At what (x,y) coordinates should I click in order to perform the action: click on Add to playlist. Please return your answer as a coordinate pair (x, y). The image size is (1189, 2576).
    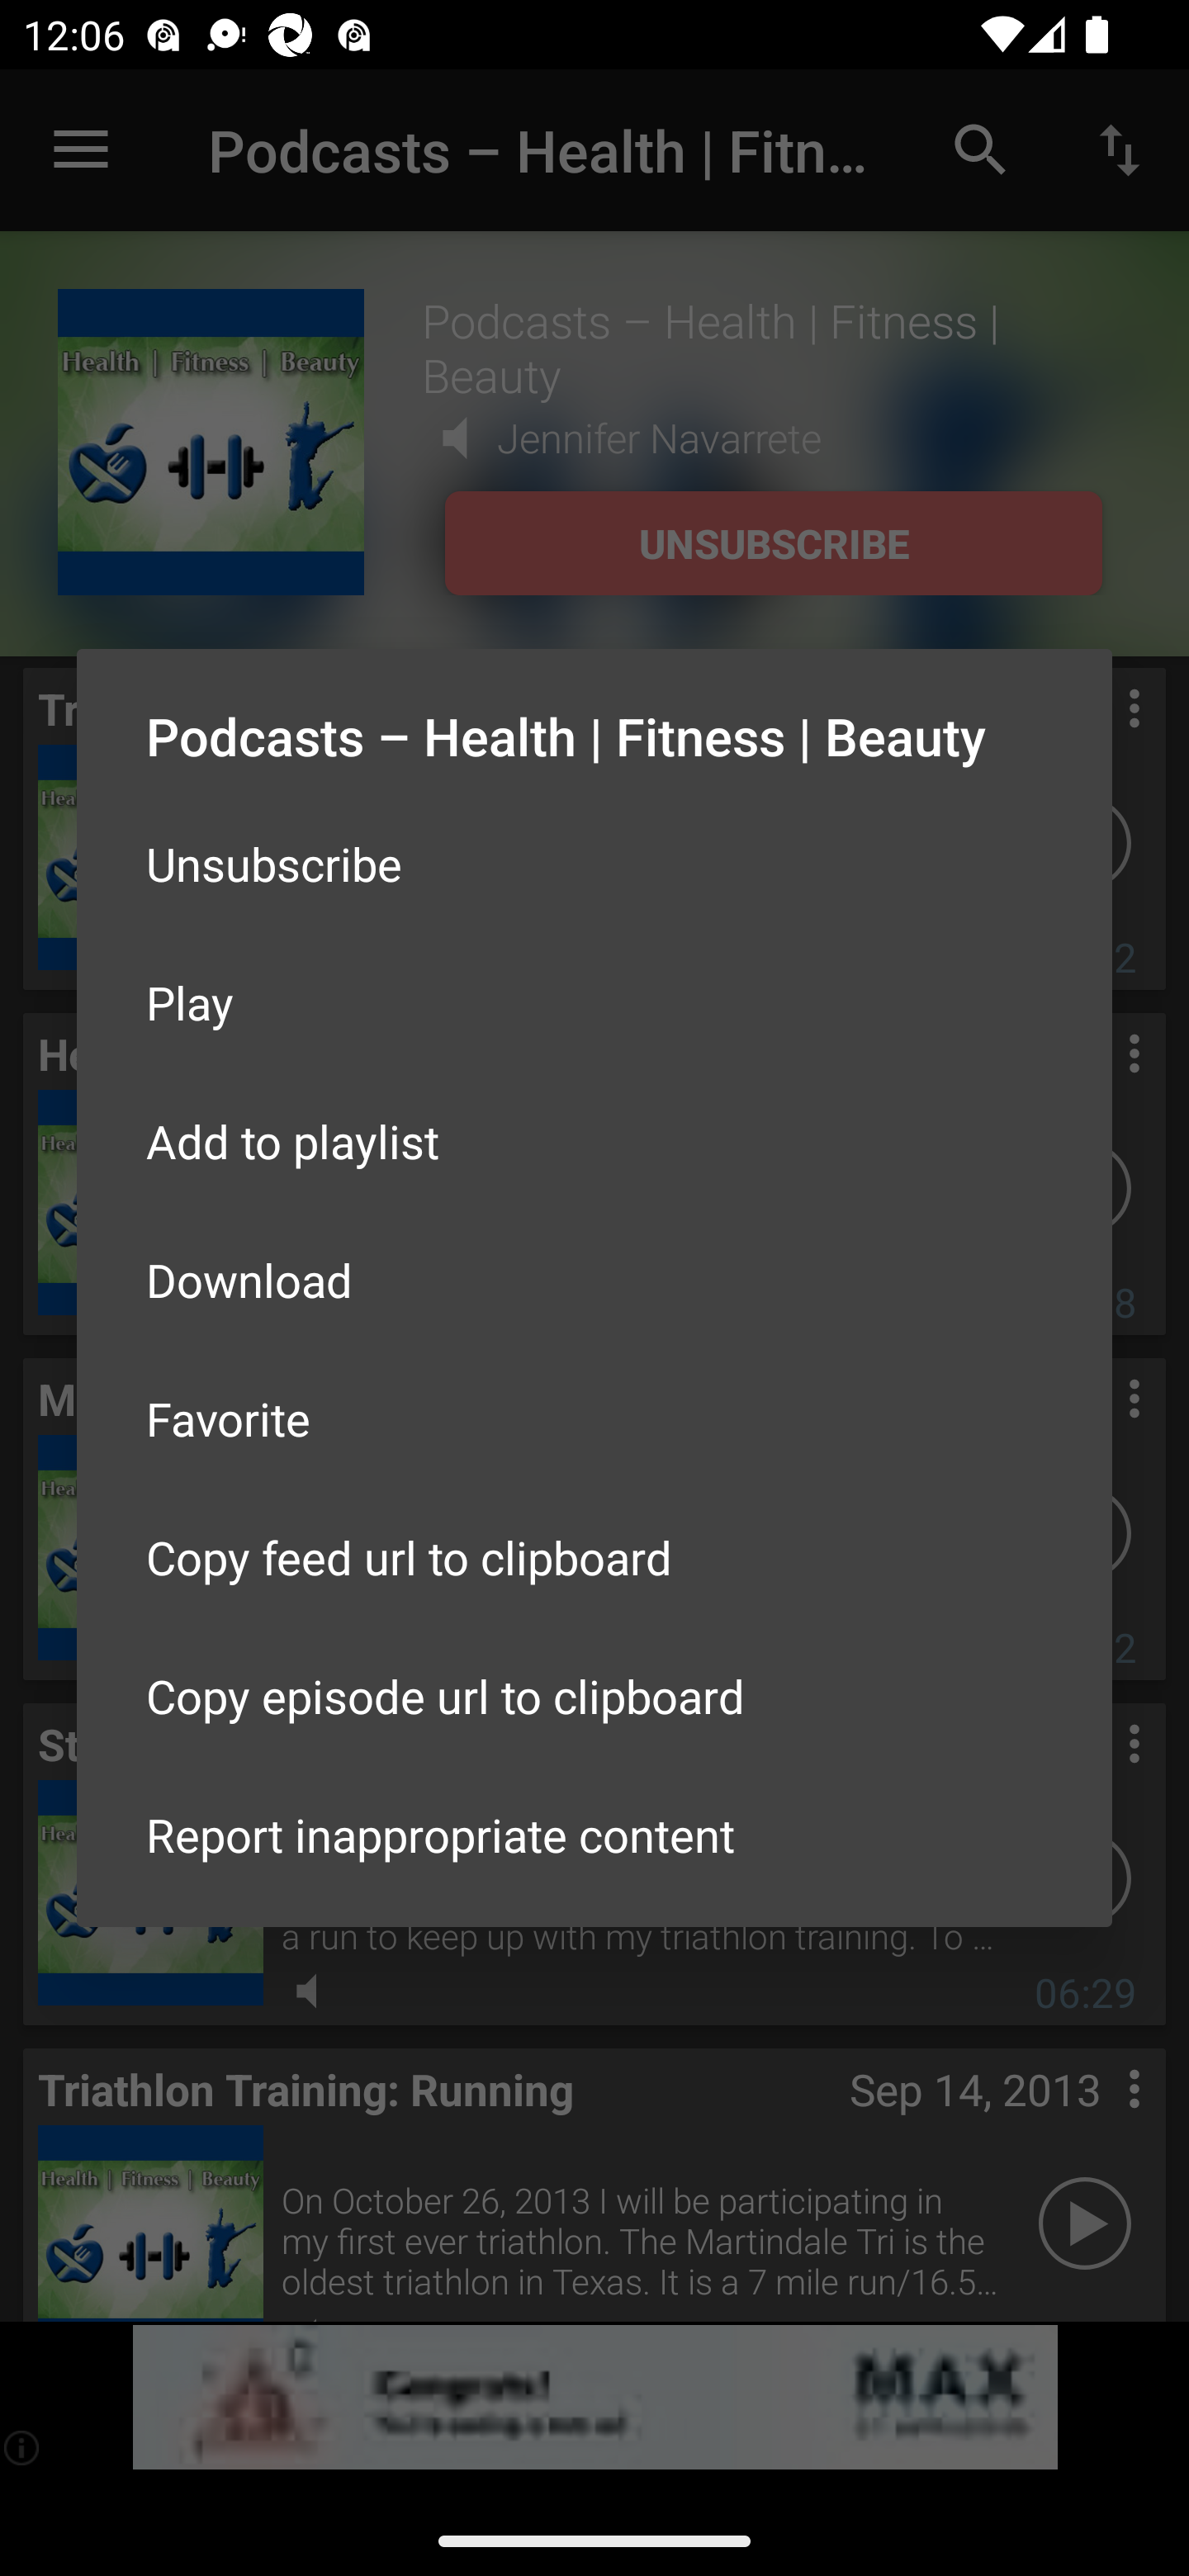
    Looking at the image, I should click on (594, 1141).